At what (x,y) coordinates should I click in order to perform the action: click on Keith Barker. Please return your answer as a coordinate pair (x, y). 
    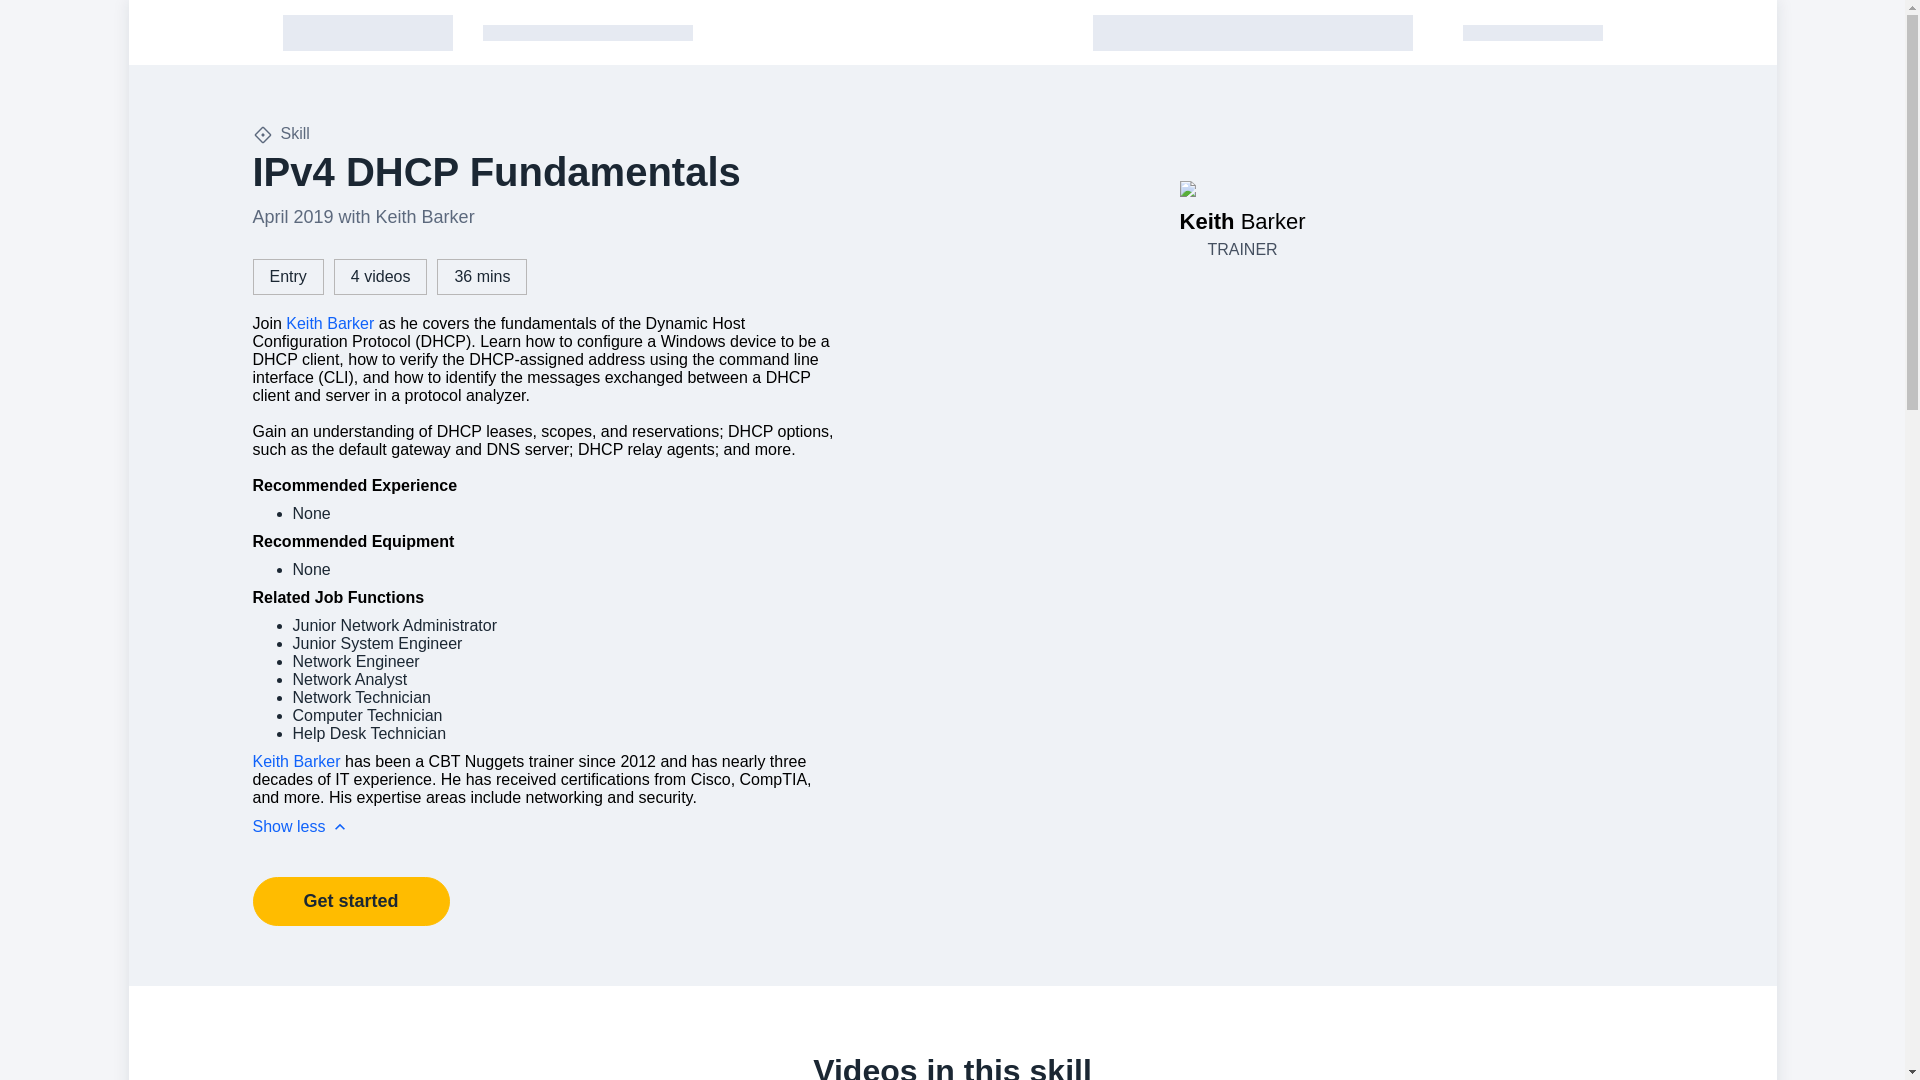
    Looking at the image, I should click on (295, 761).